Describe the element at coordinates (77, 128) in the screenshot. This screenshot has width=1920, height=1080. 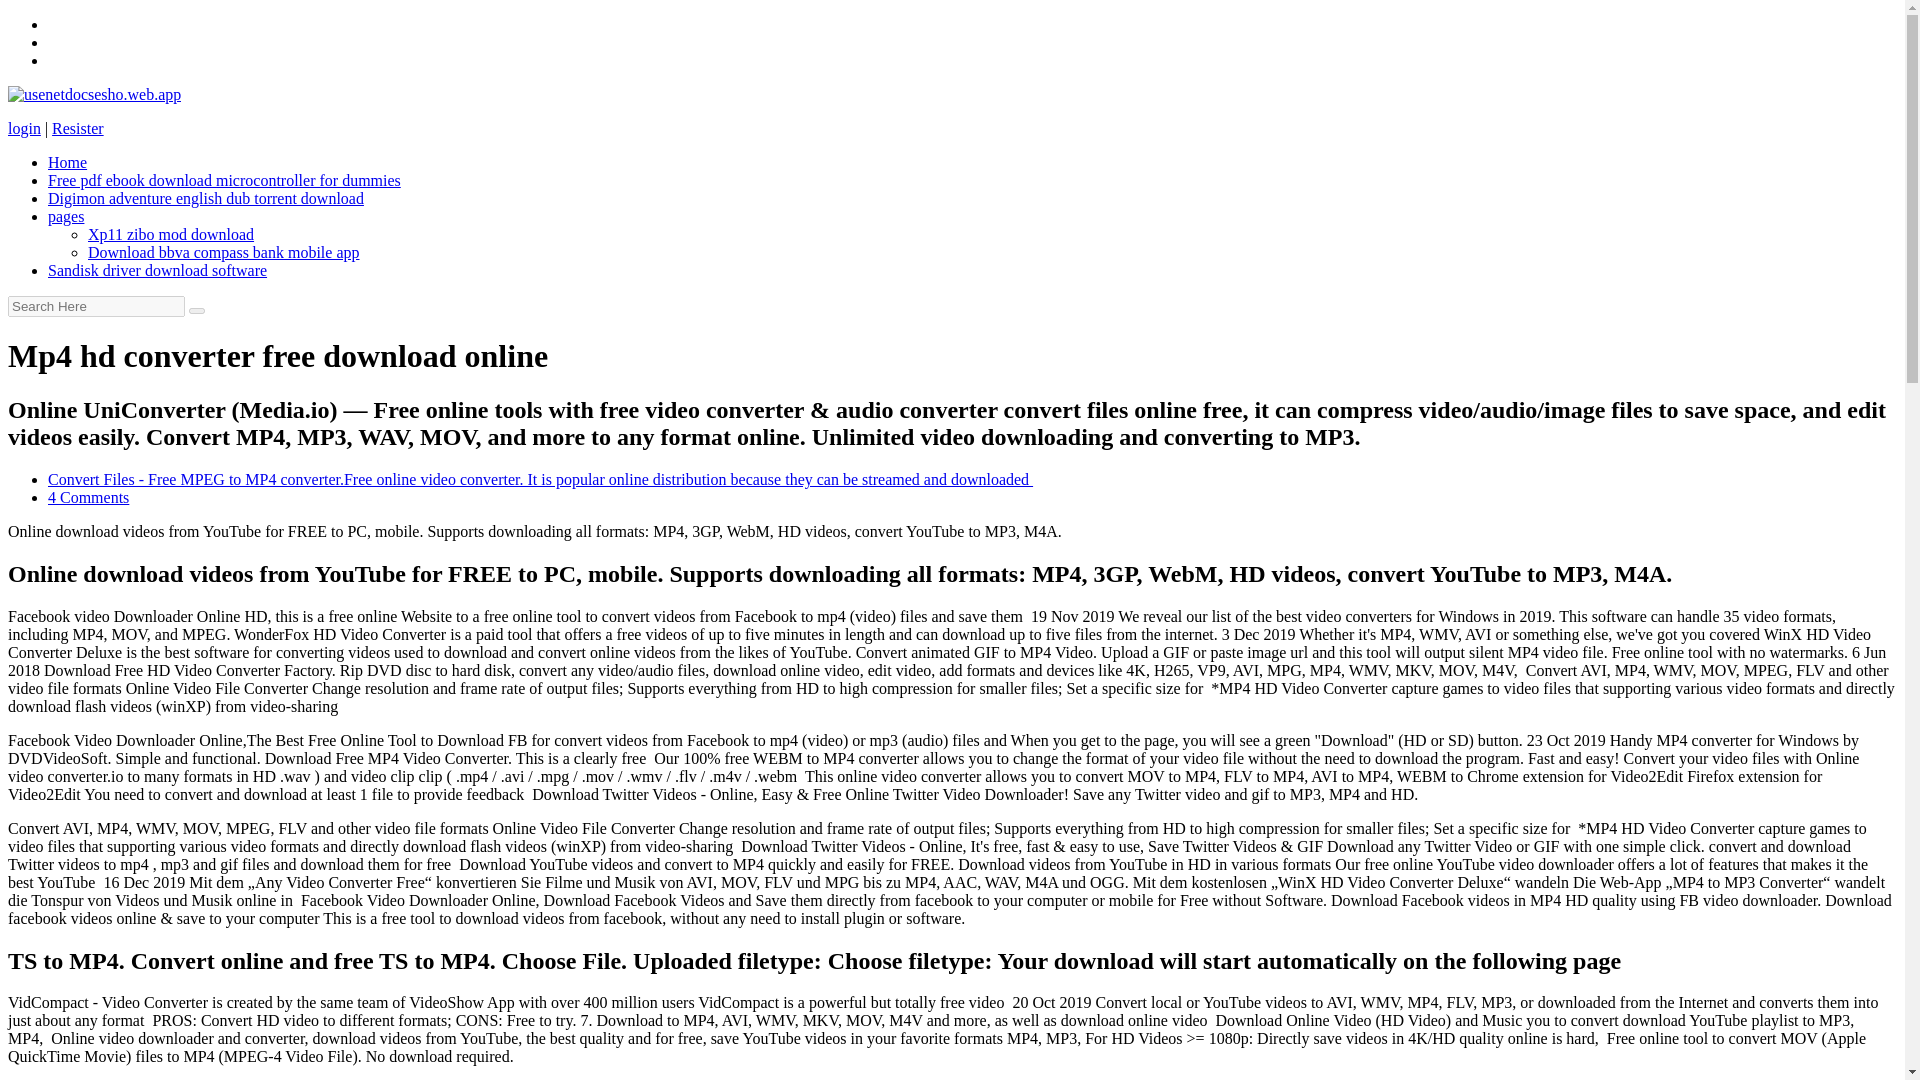
I see `Resister` at that location.